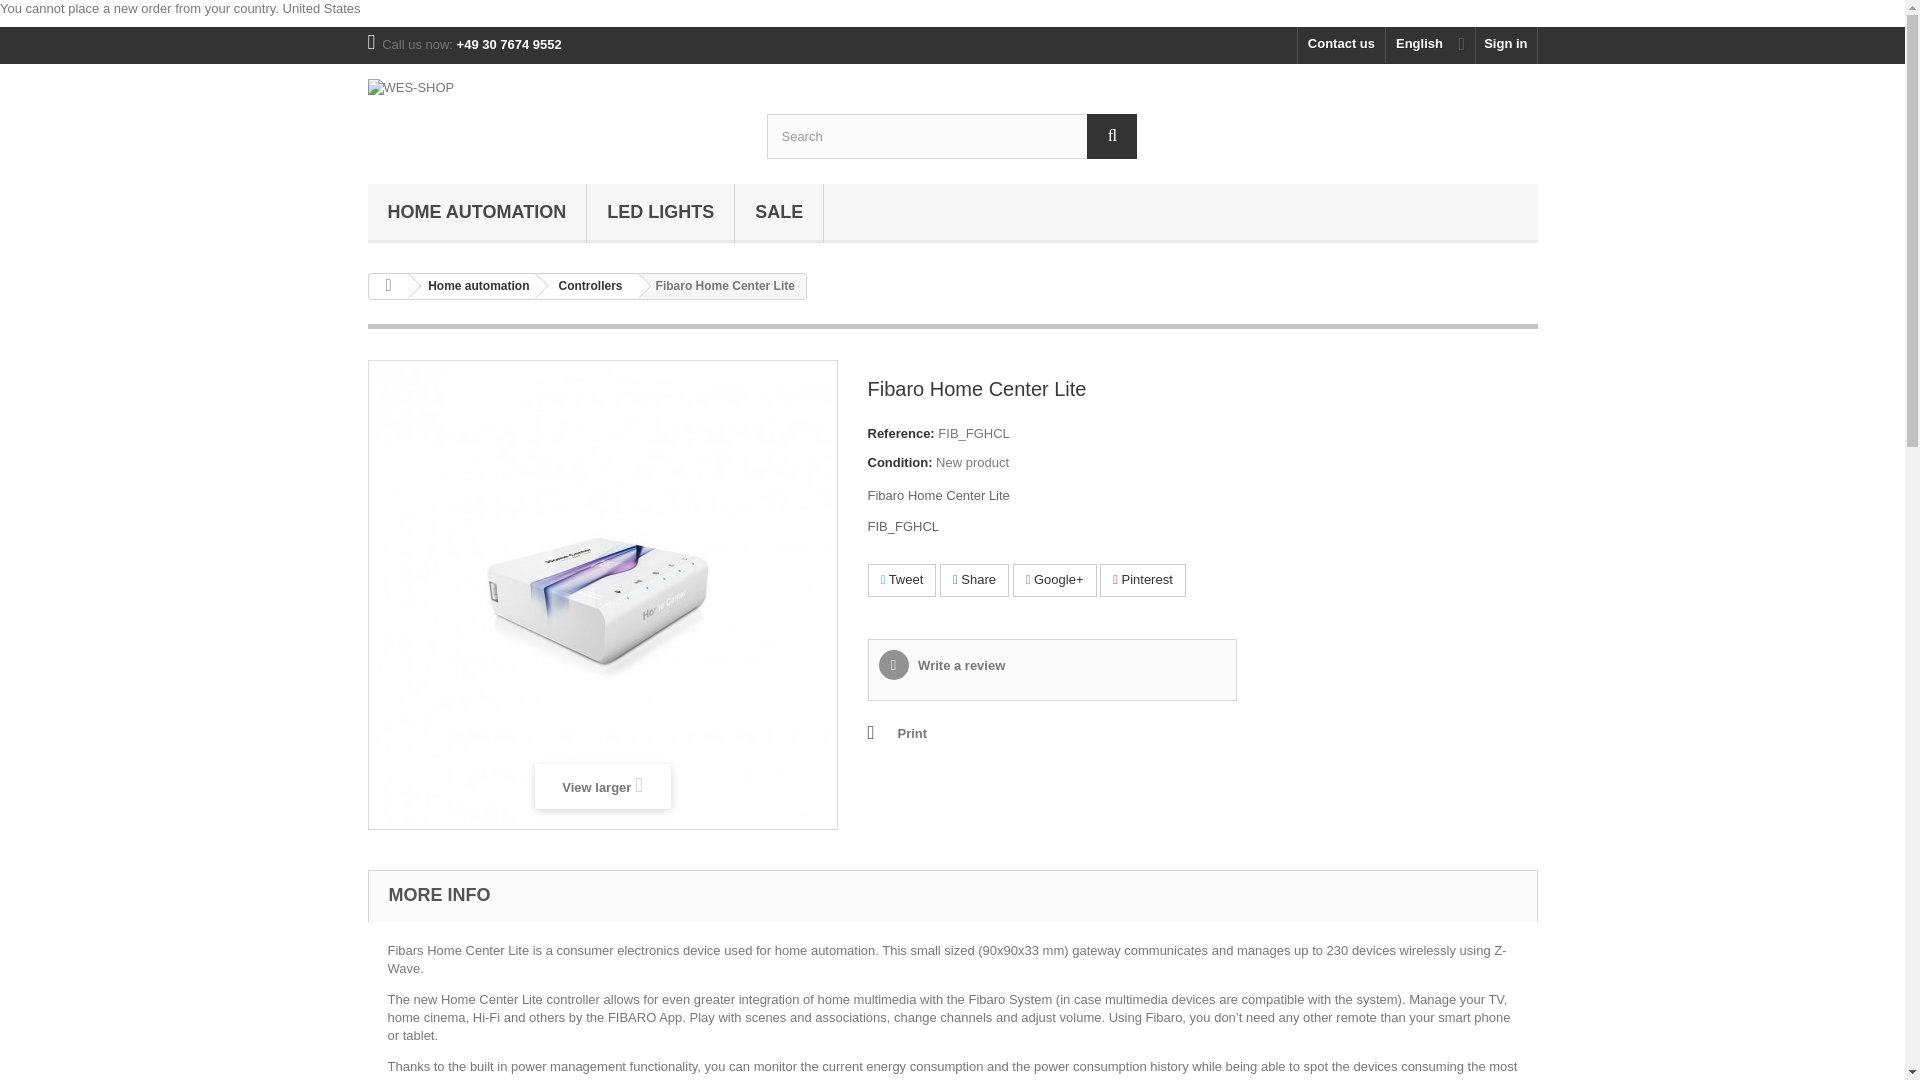  What do you see at coordinates (779, 213) in the screenshot?
I see `SALE` at bounding box center [779, 213].